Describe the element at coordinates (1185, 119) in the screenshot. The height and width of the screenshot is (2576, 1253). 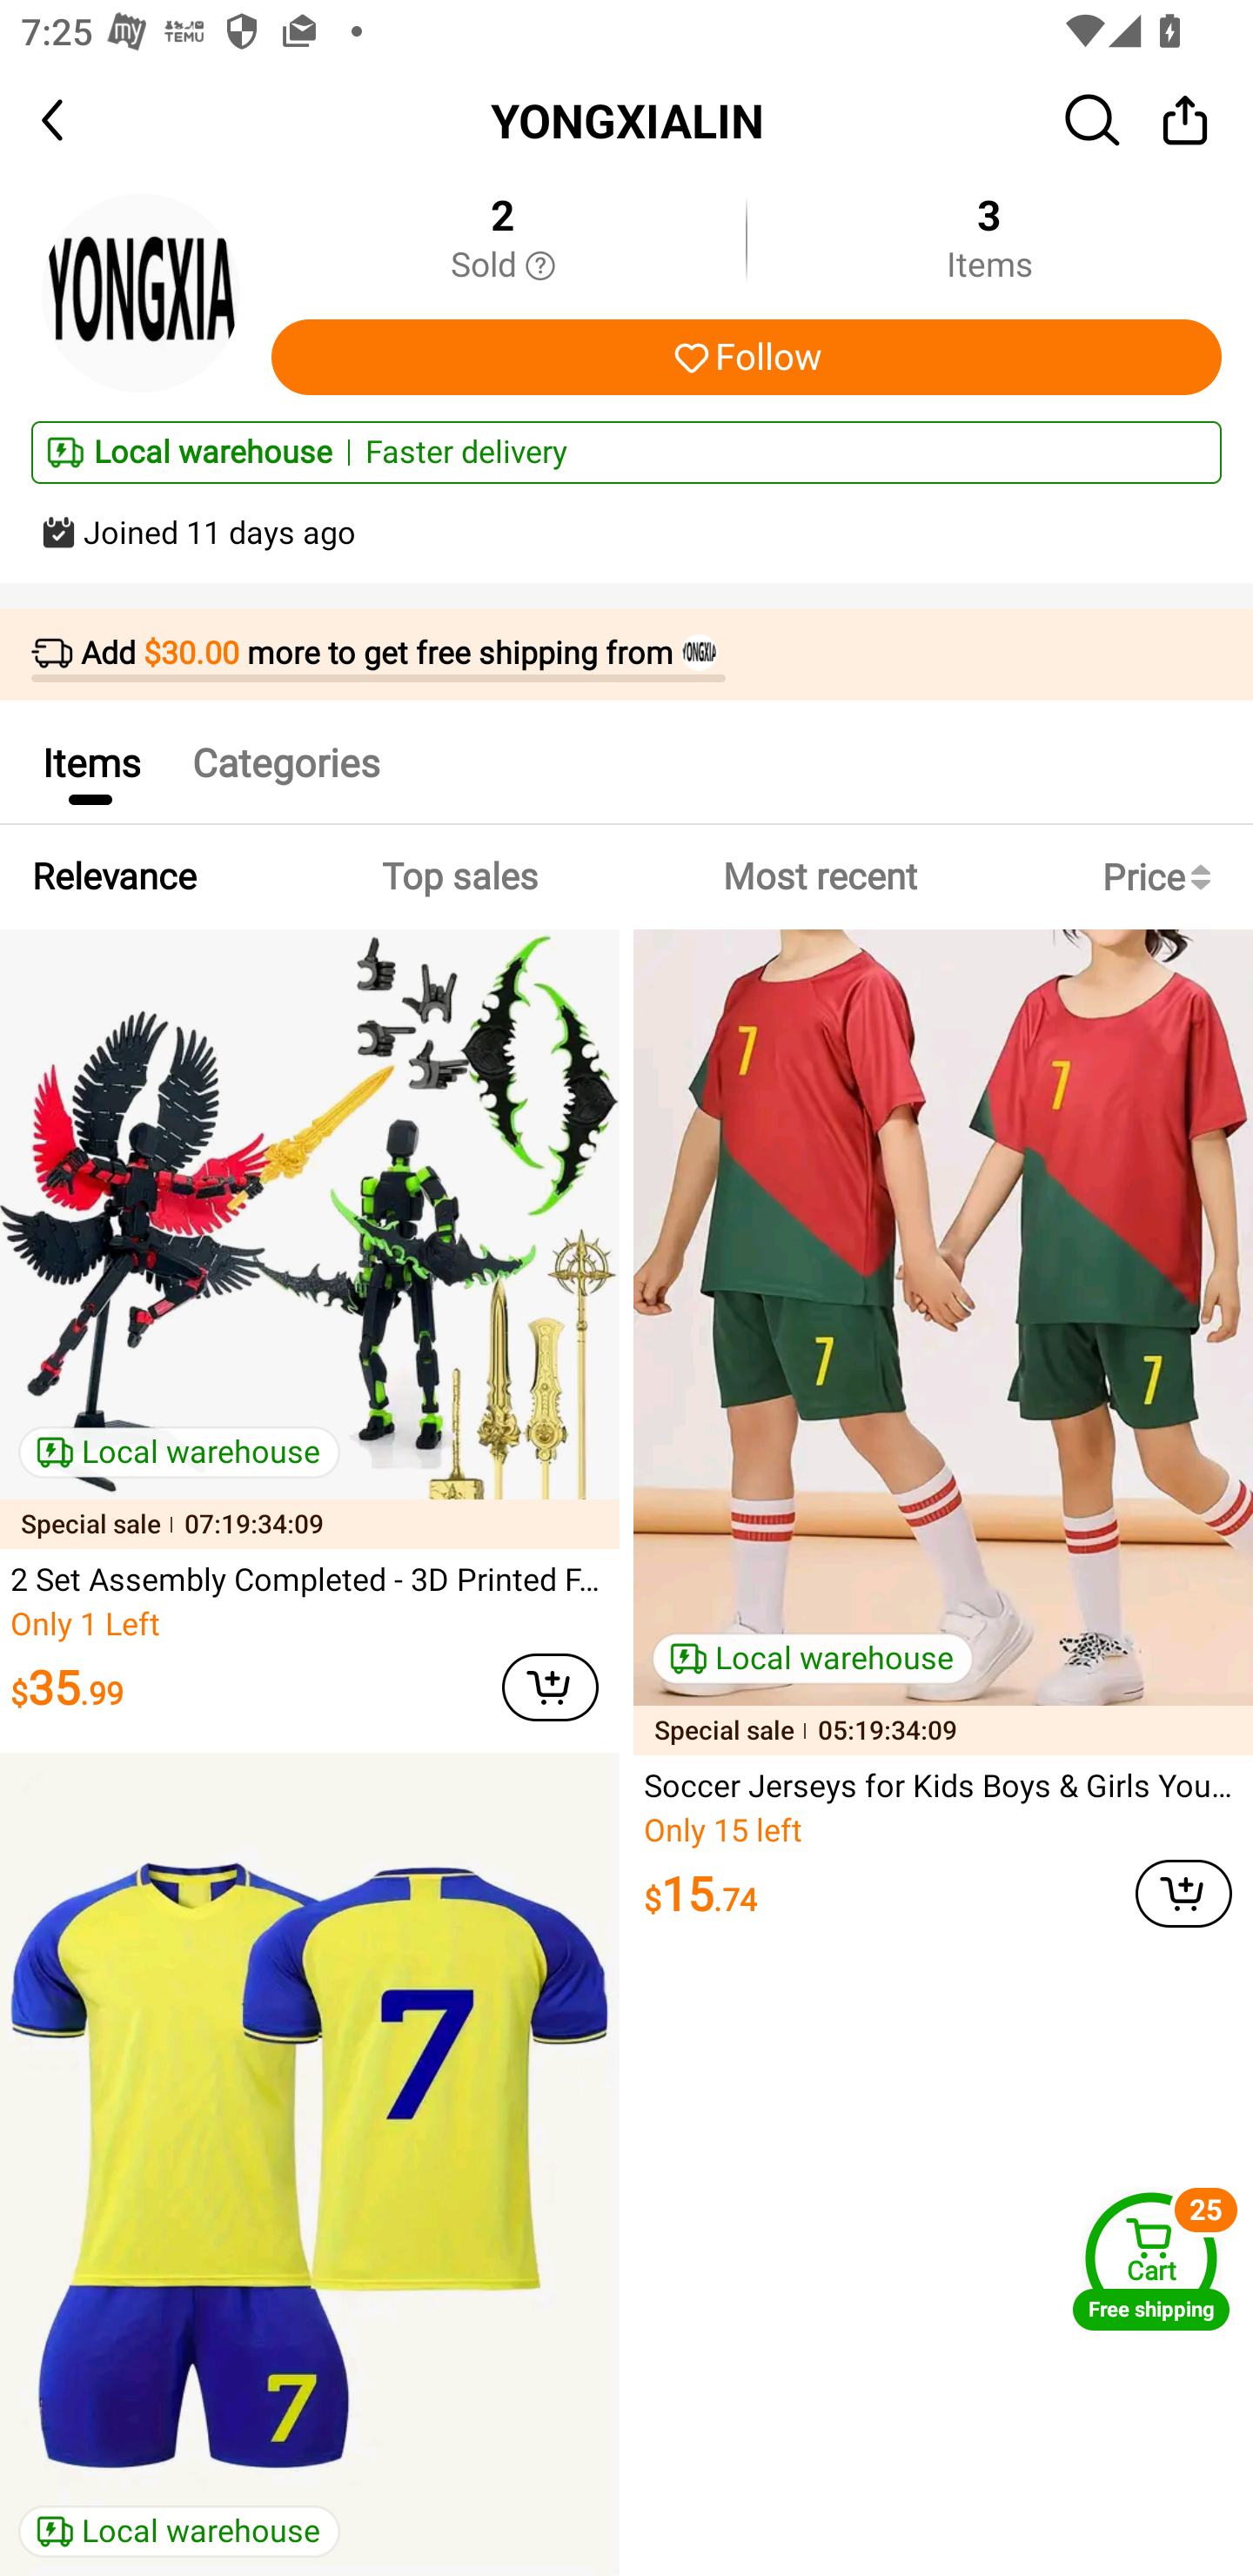
I see `share` at that location.